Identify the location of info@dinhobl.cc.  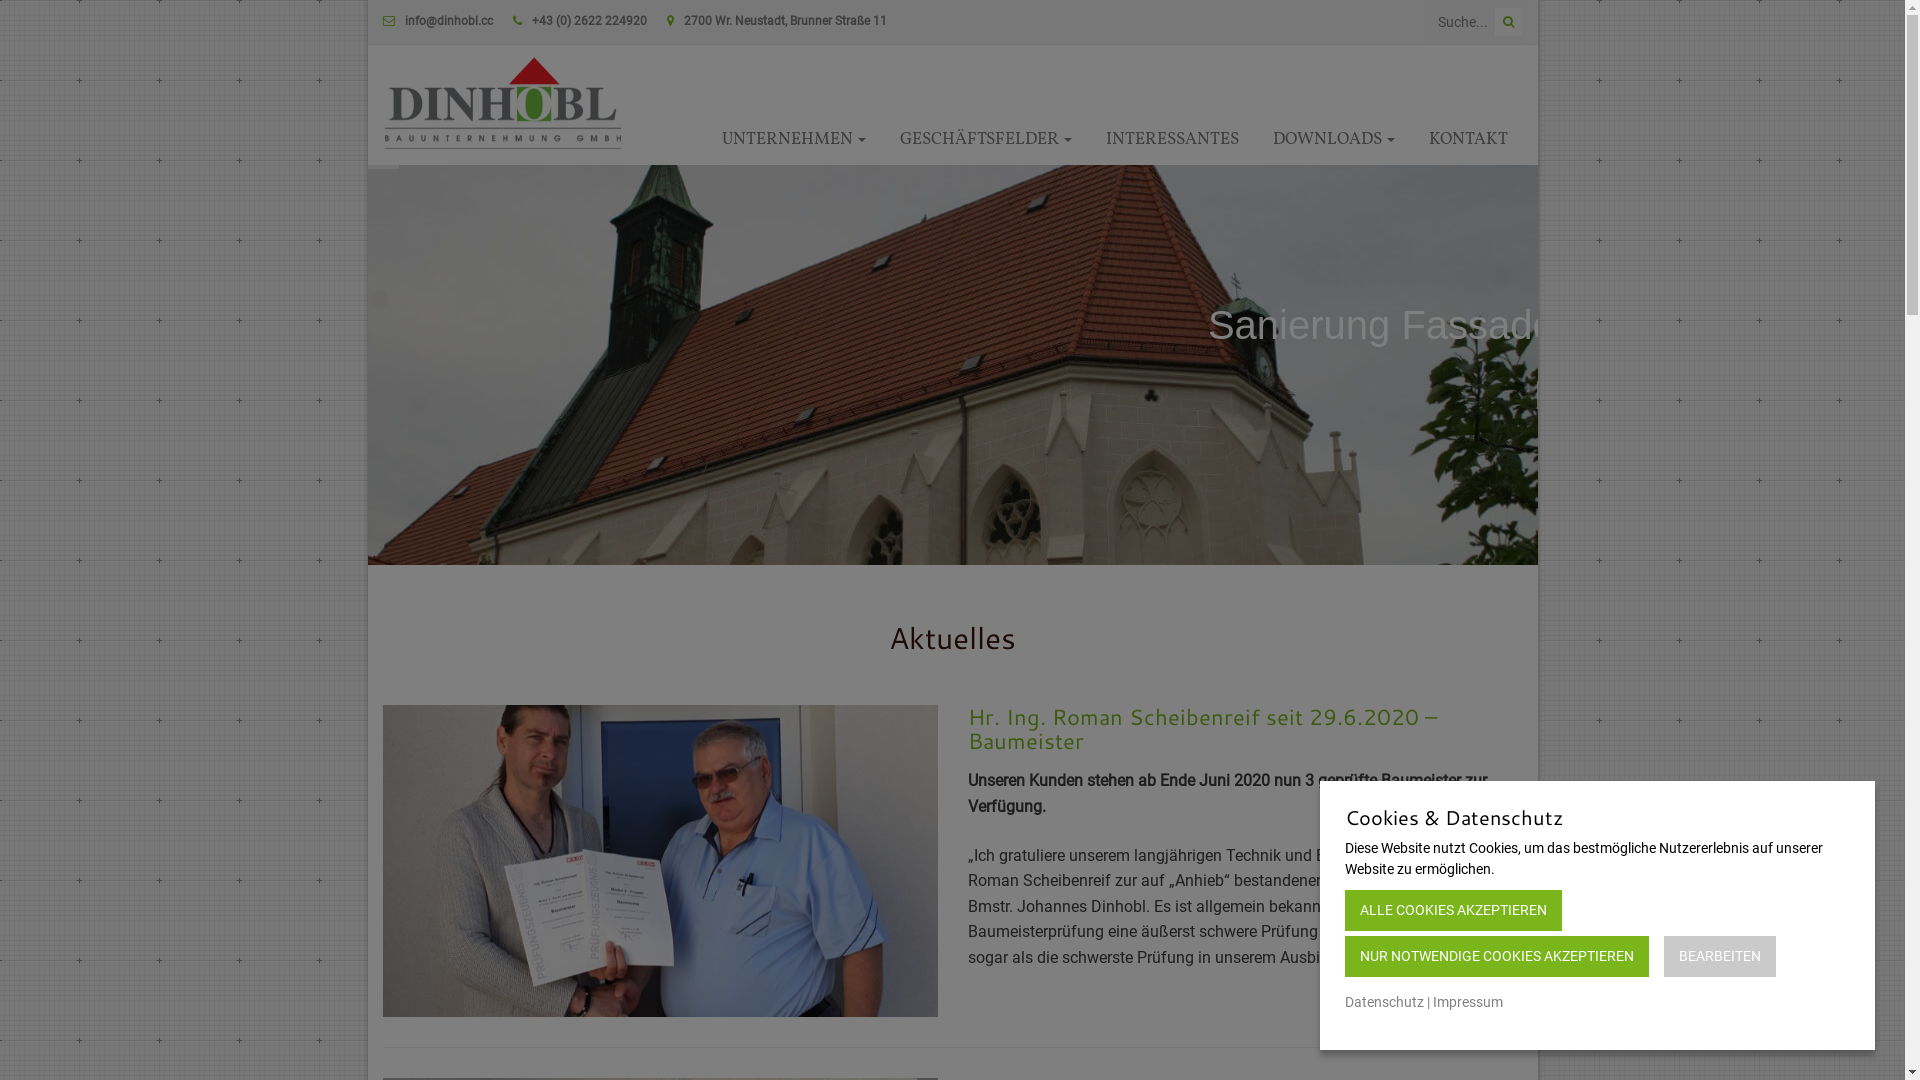
(448, 21).